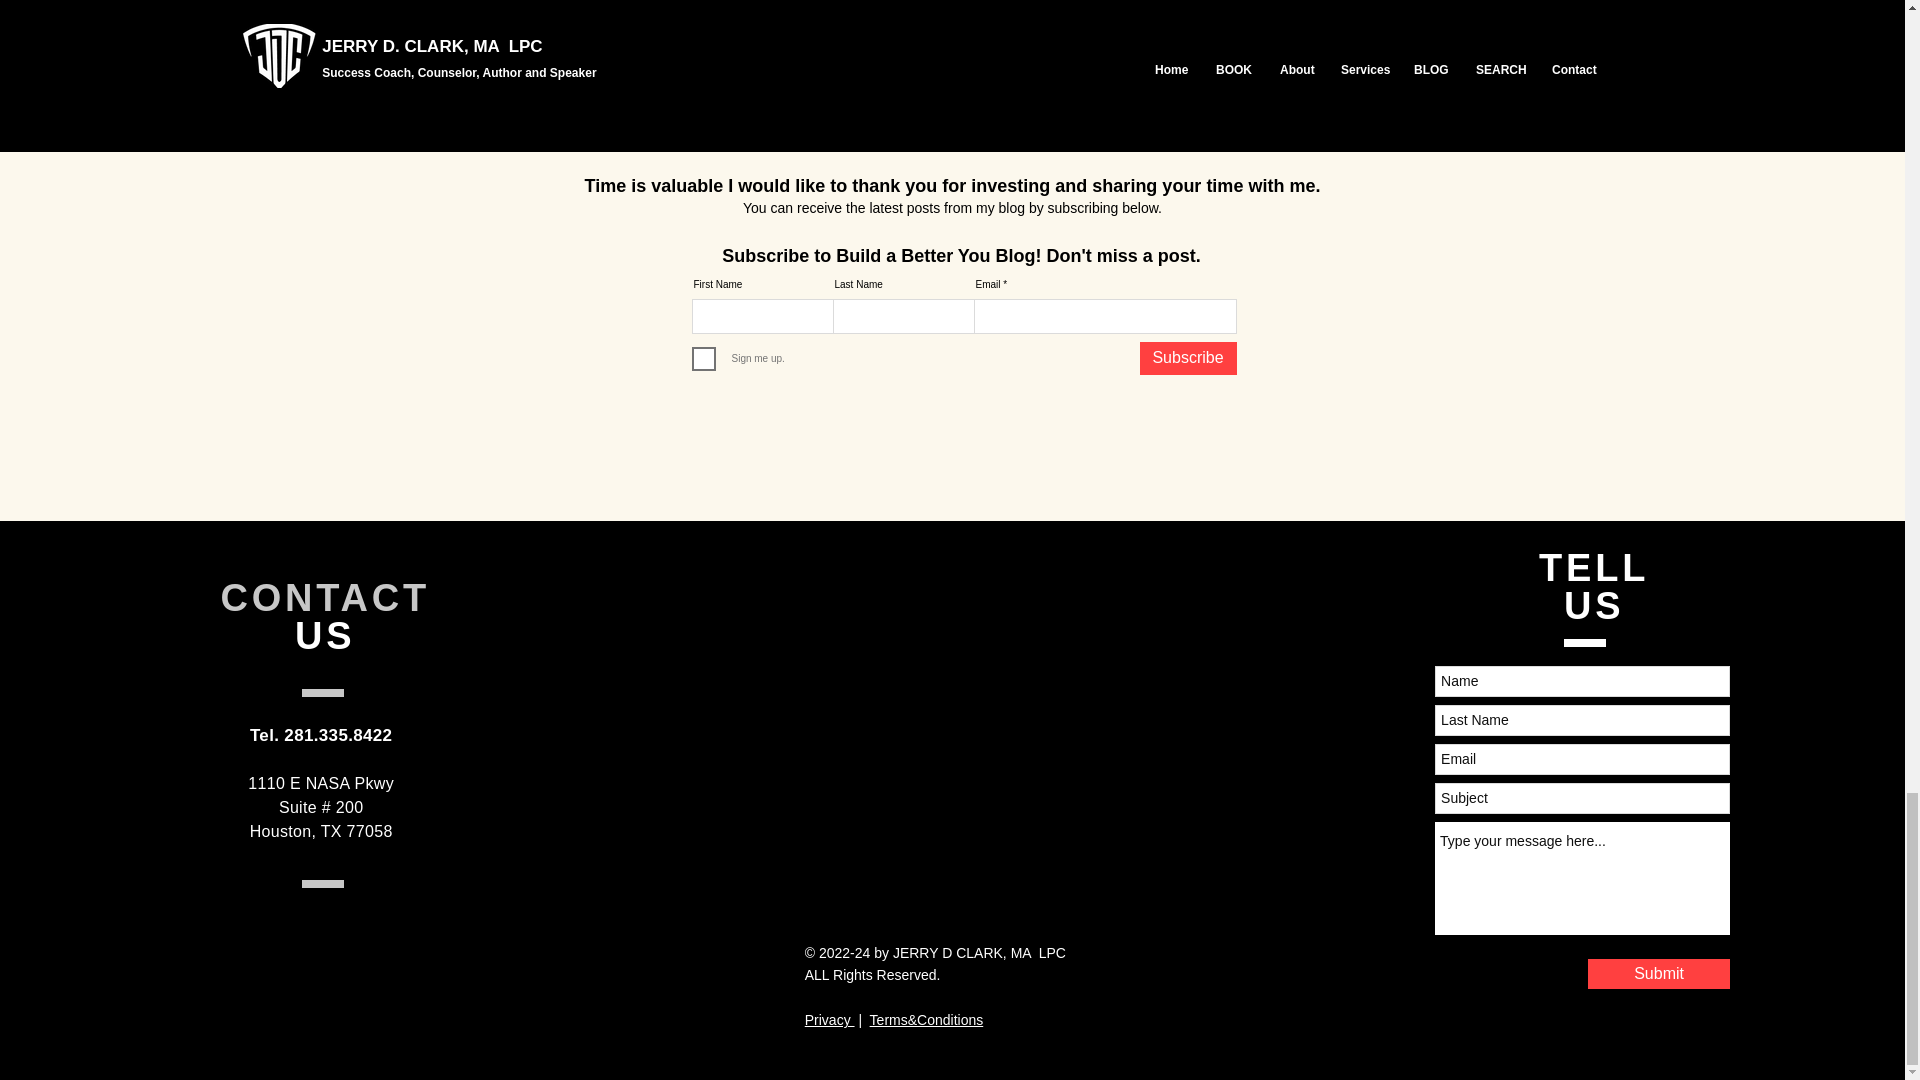  Describe the element at coordinates (799, 48) in the screenshot. I see `20` at that location.